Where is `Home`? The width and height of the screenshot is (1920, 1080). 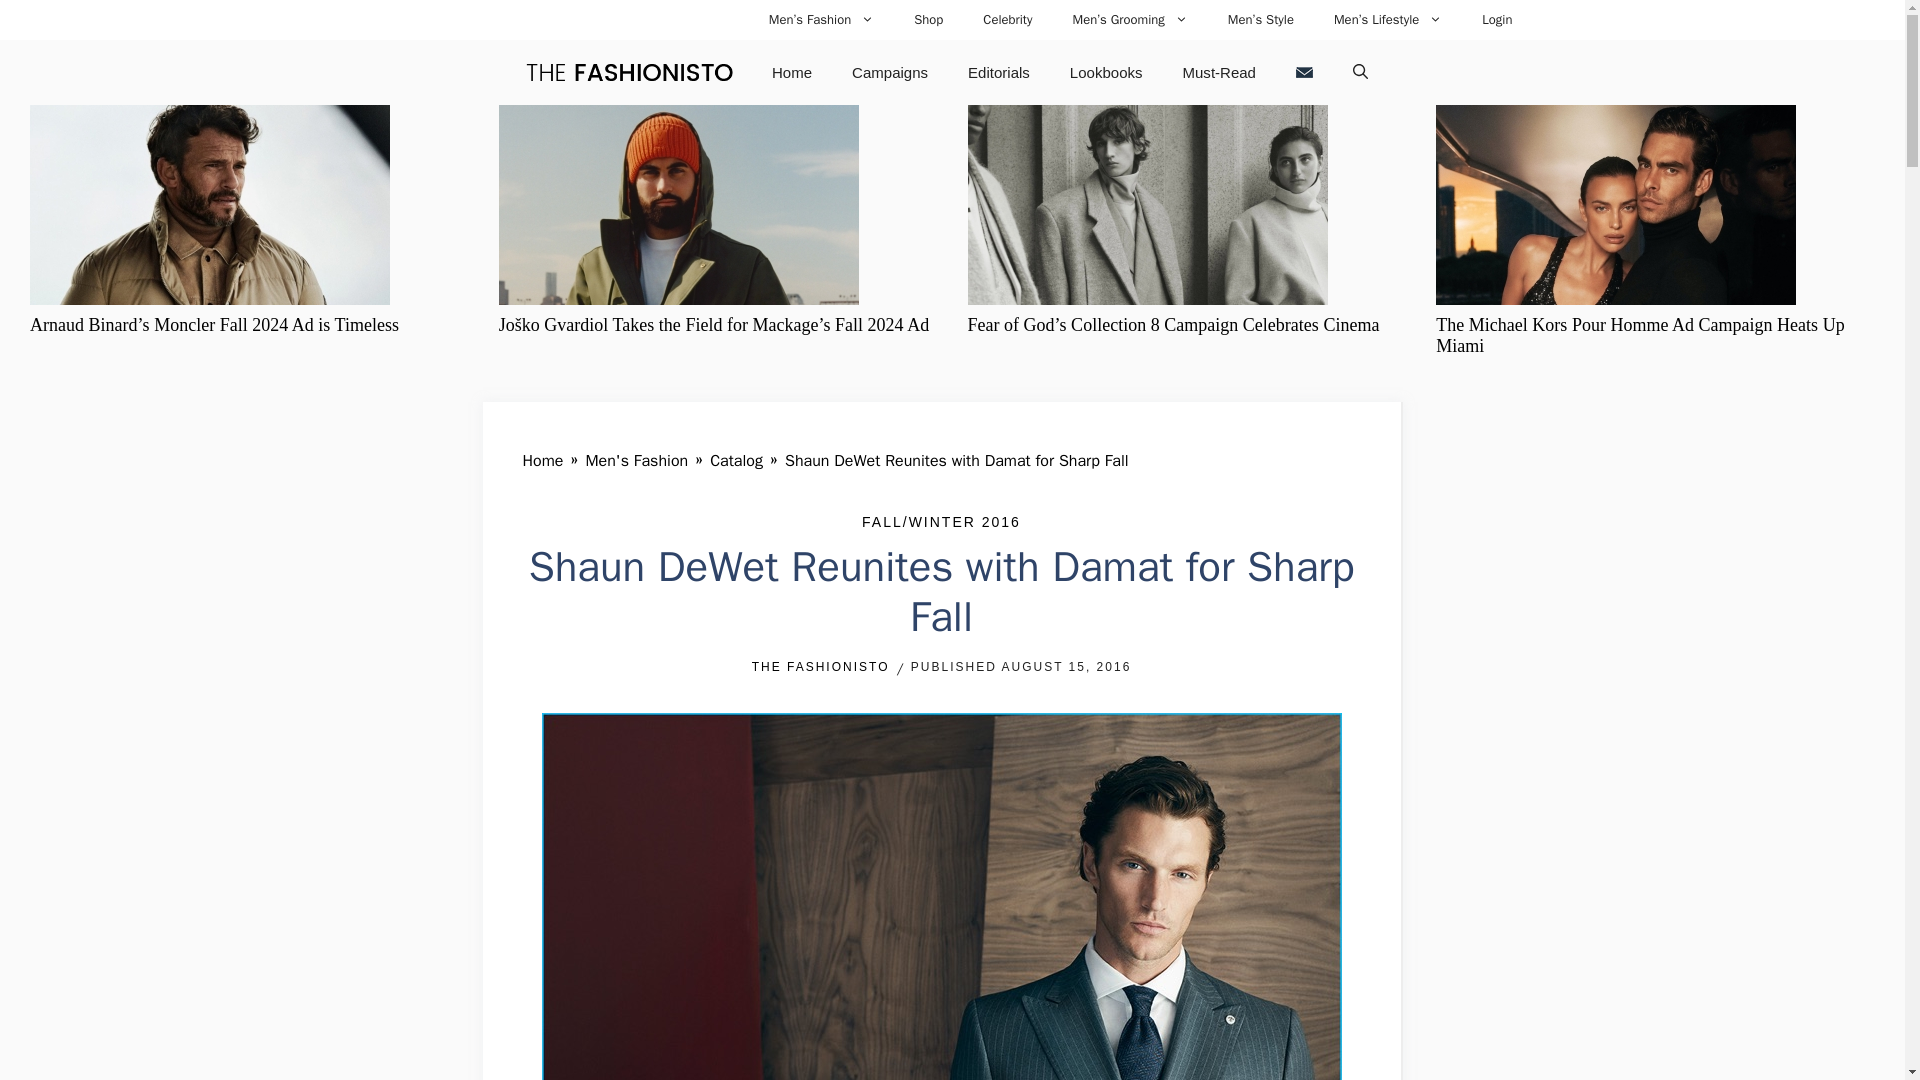
Home is located at coordinates (792, 72).